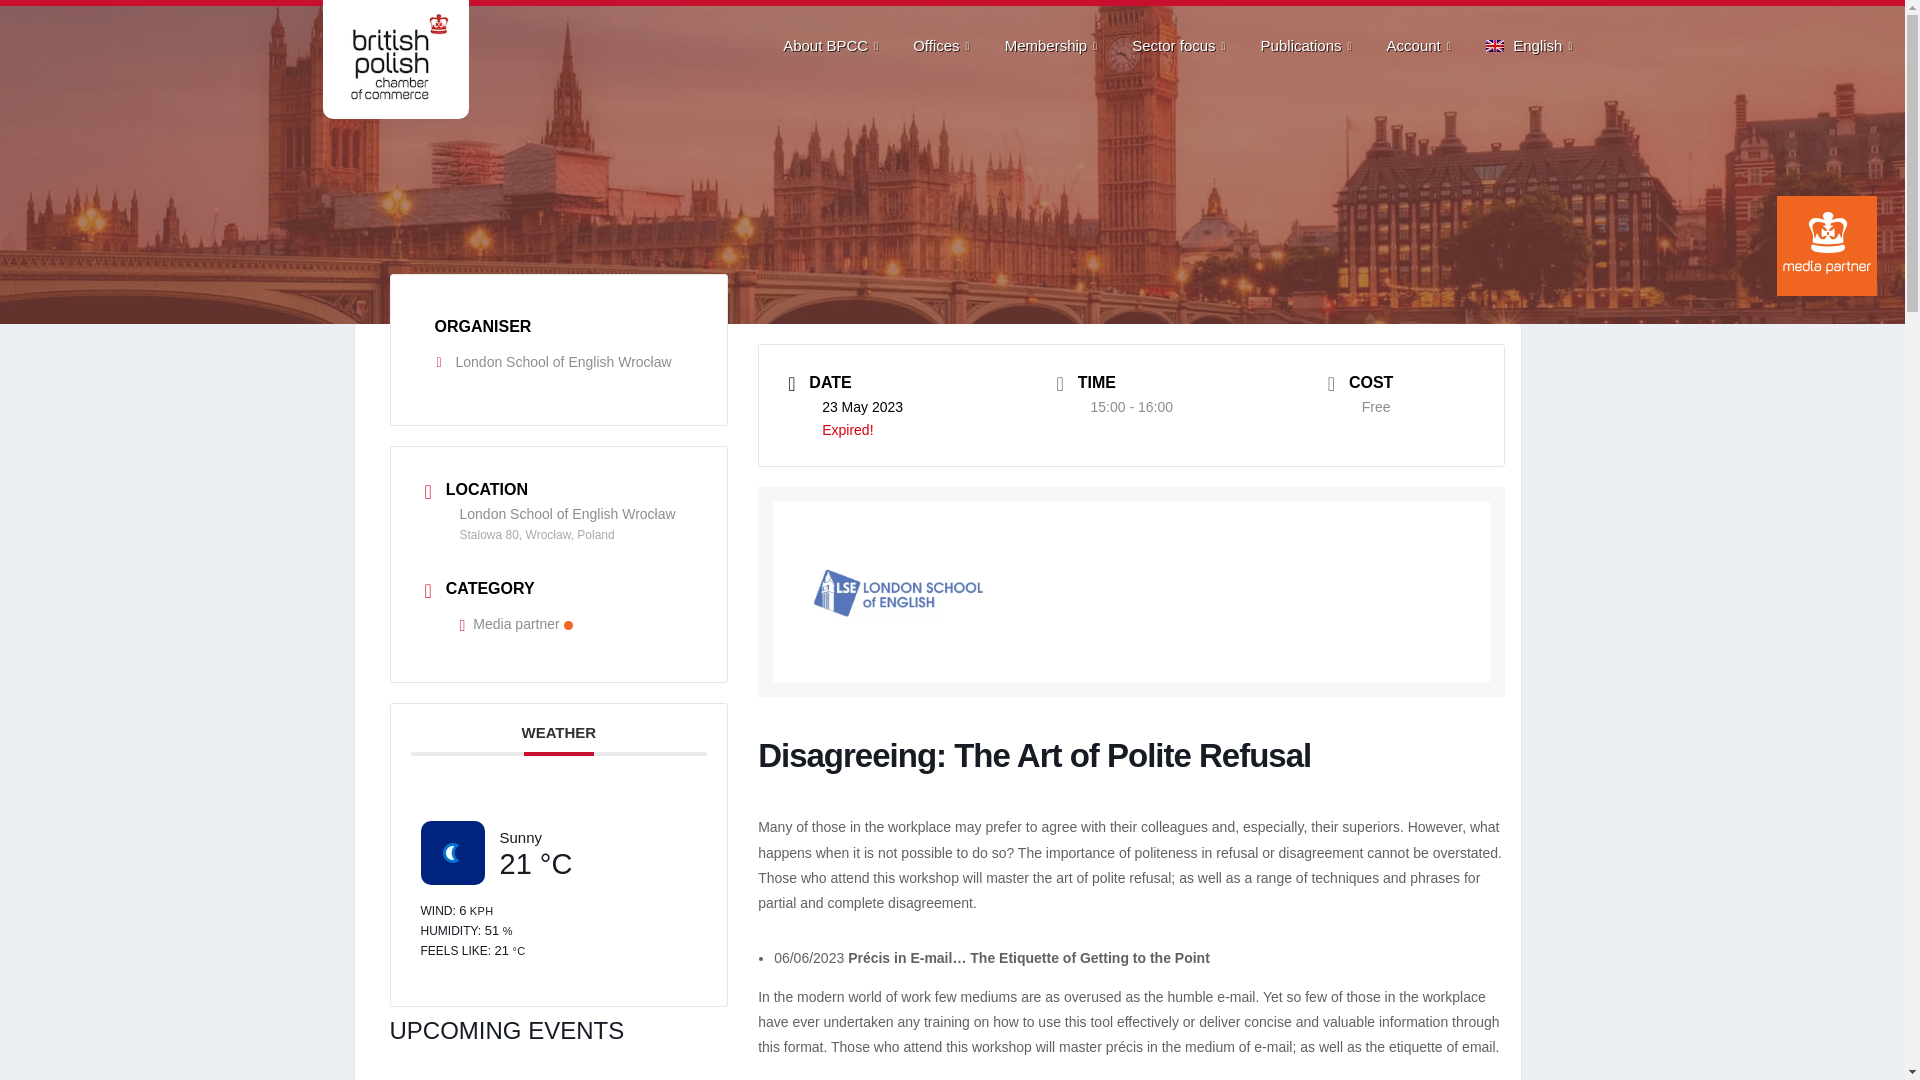 Image resolution: width=1920 pixels, height=1080 pixels. I want to click on wpforms-submit, so click(1516, 532).